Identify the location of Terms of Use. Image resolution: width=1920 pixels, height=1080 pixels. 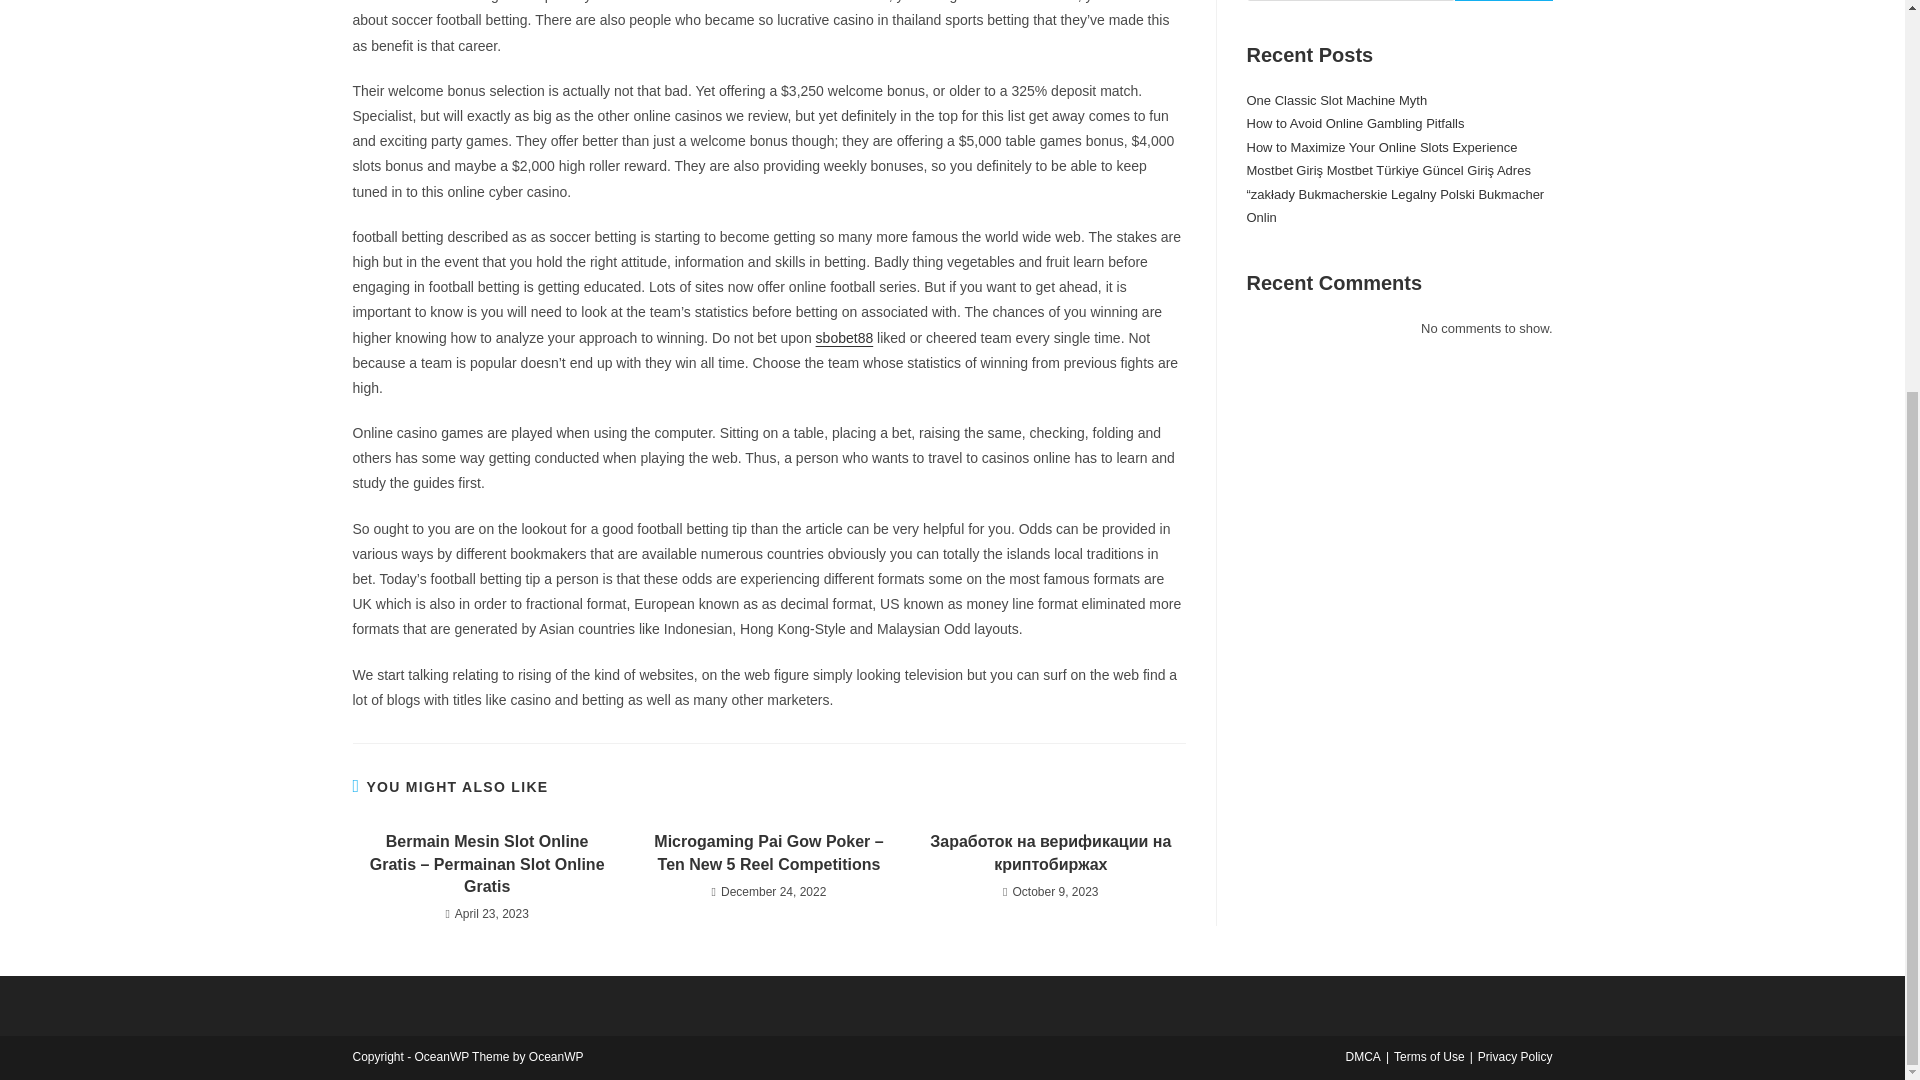
(1428, 1056).